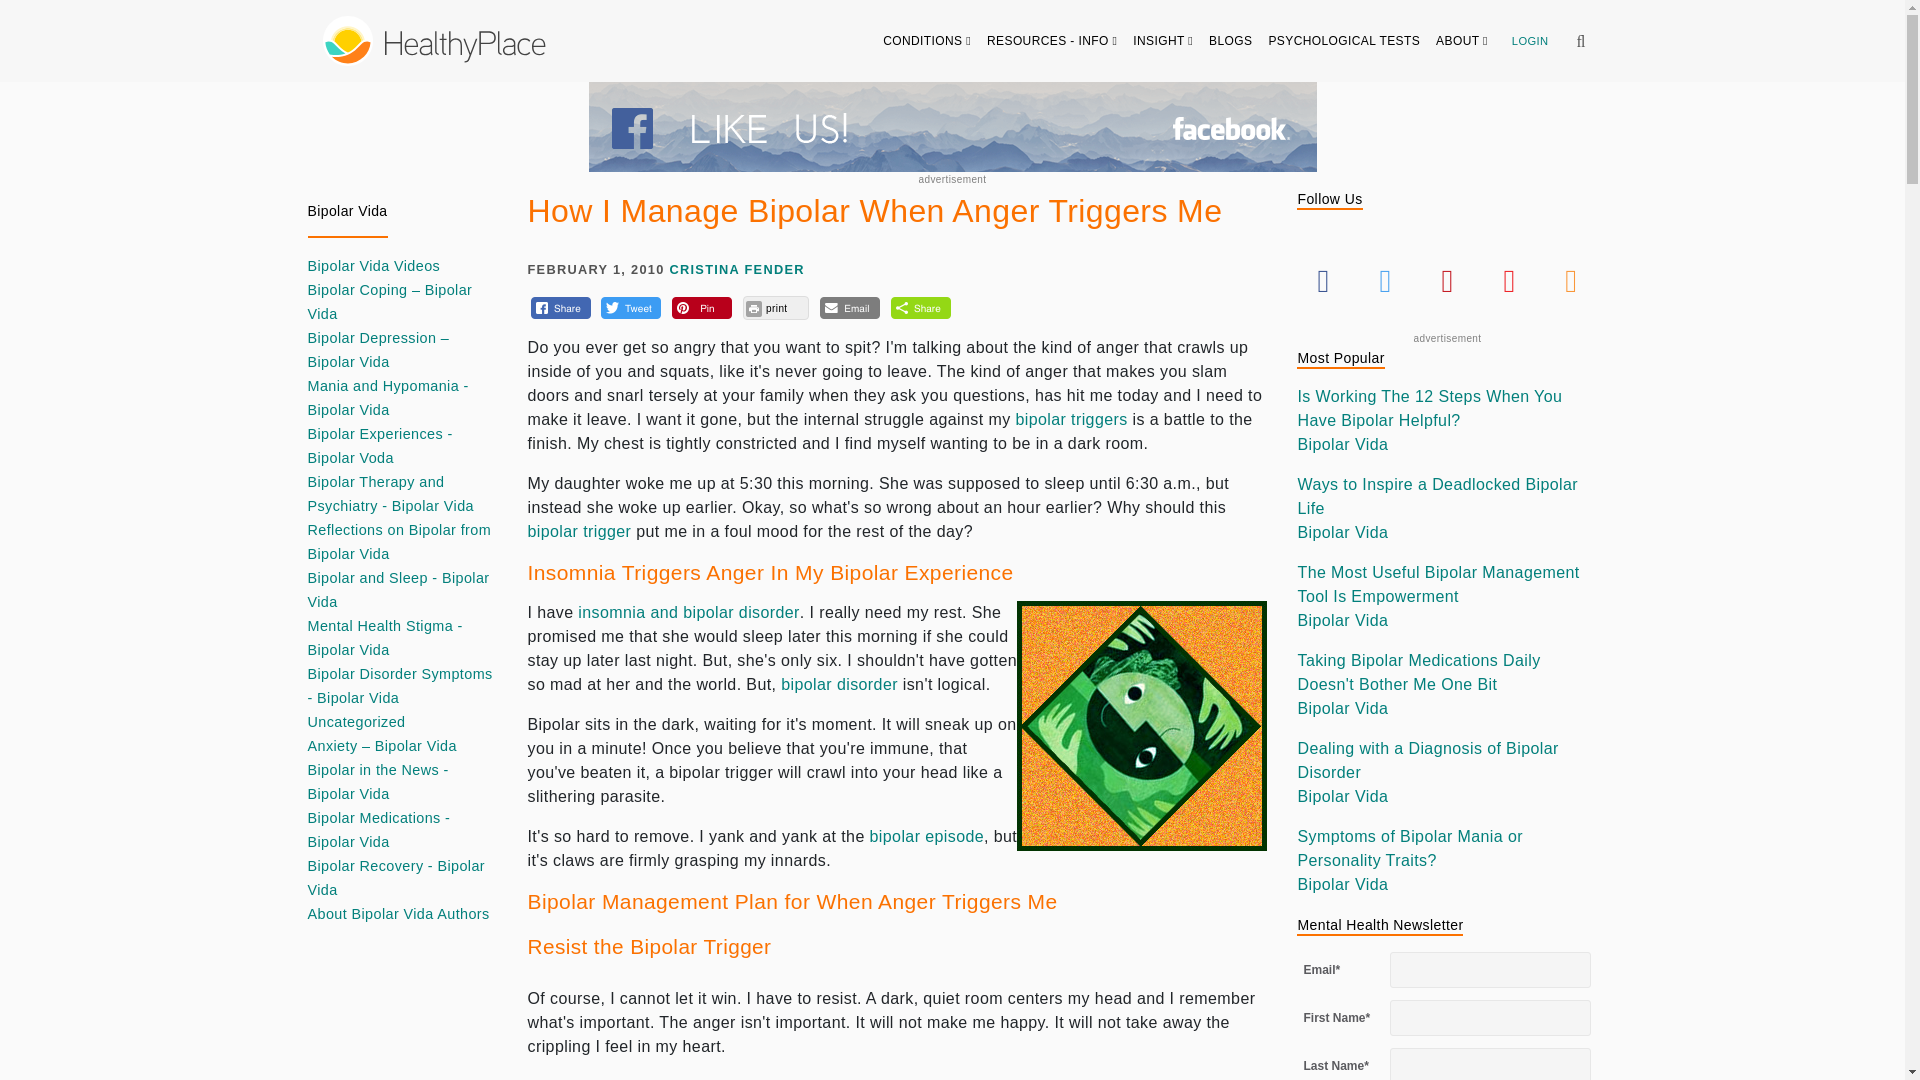 This screenshot has height=1080, width=1920. What do you see at coordinates (687, 612) in the screenshot?
I see `Insomnia and Bipolar Disorder` at bounding box center [687, 612].